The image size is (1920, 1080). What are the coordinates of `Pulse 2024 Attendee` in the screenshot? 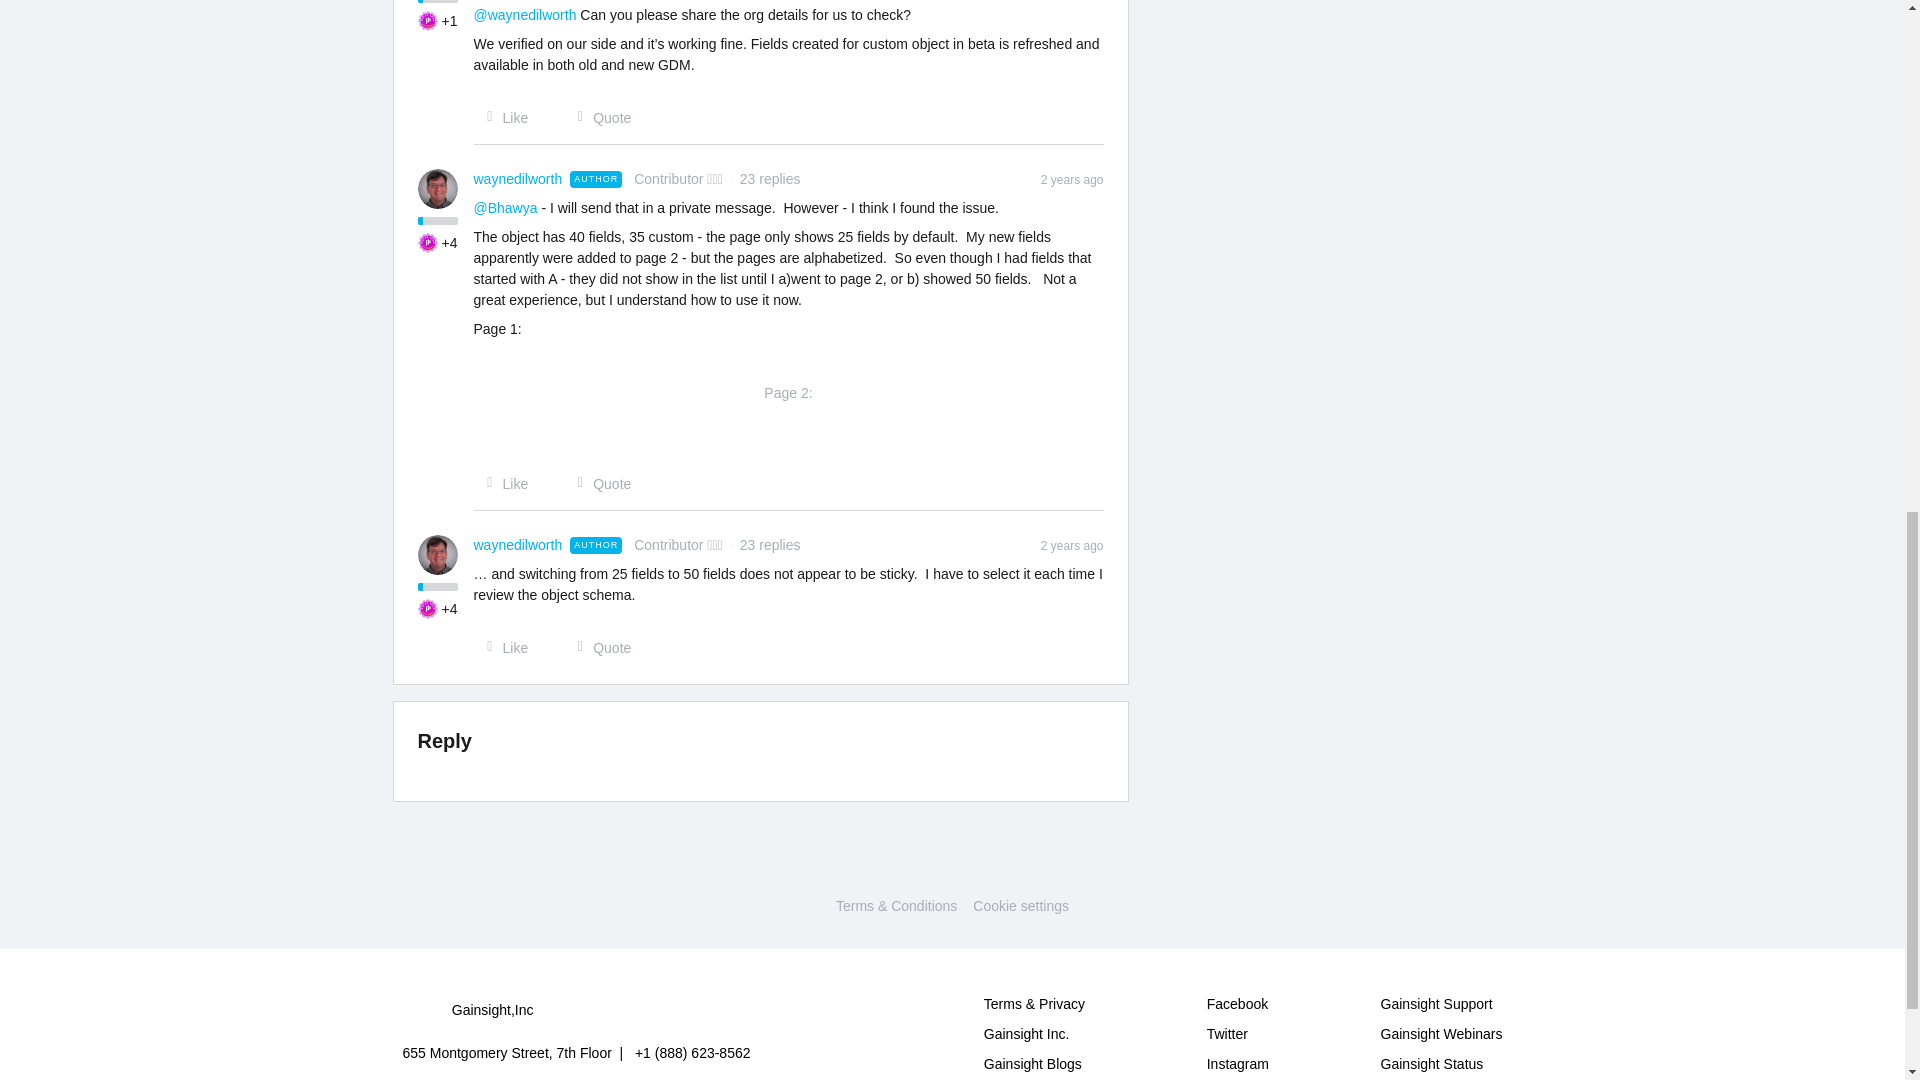 It's located at (428, 242).